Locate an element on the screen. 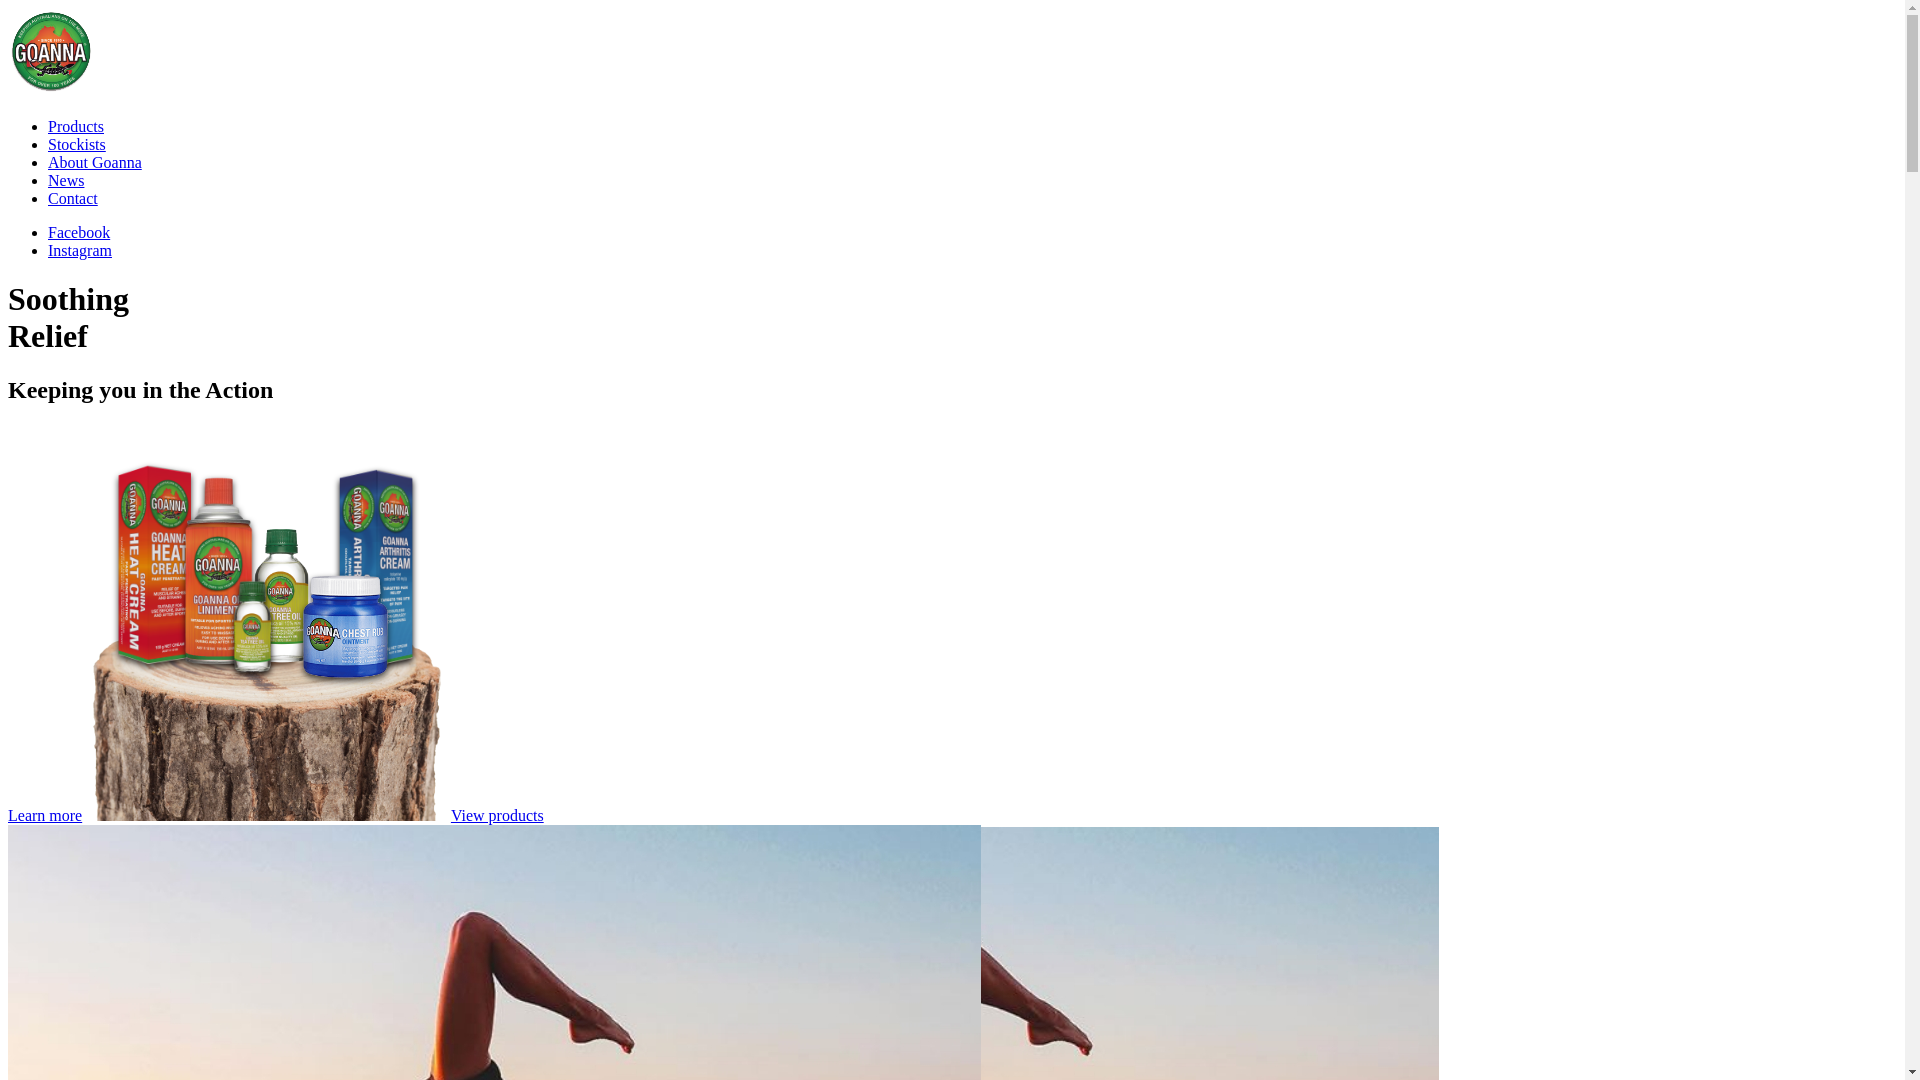 This screenshot has width=1920, height=1080. View products is located at coordinates (498, 816).